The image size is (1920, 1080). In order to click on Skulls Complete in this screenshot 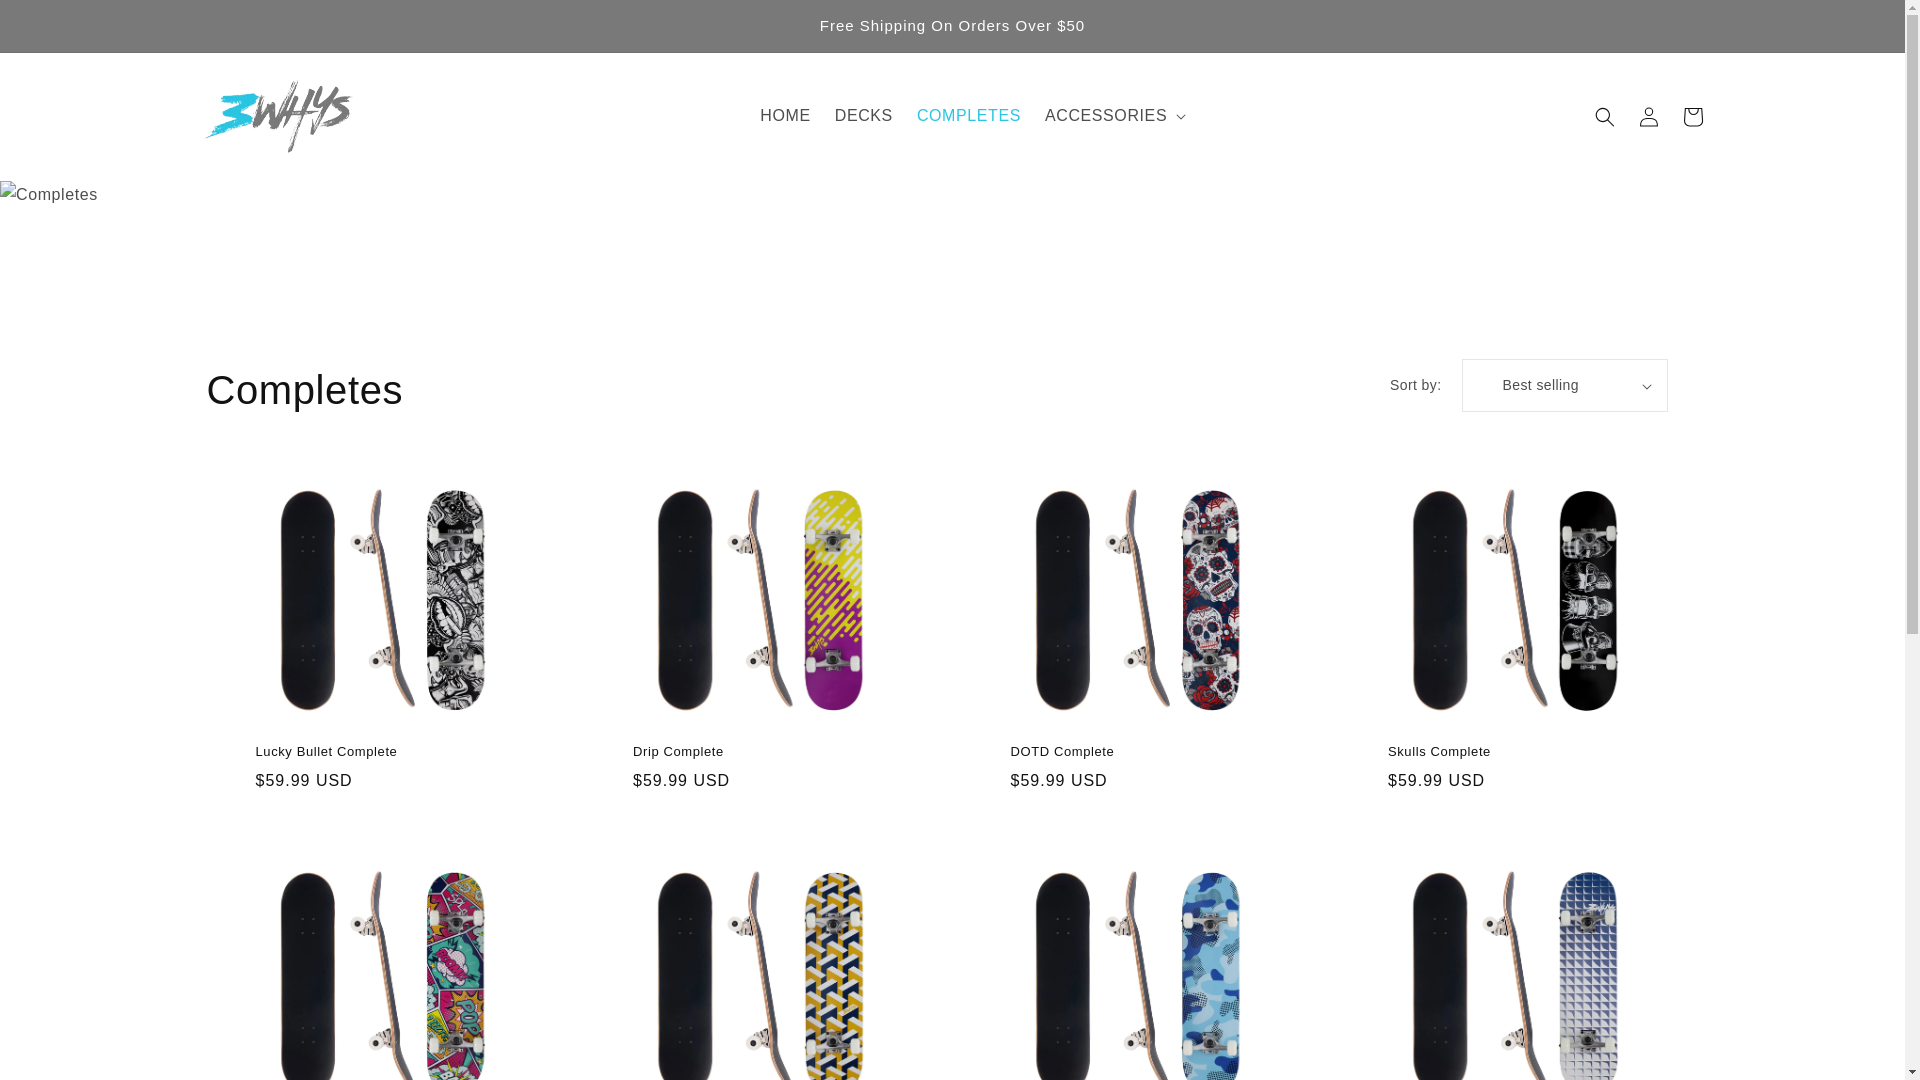, I will do `click(1508, 752)`.